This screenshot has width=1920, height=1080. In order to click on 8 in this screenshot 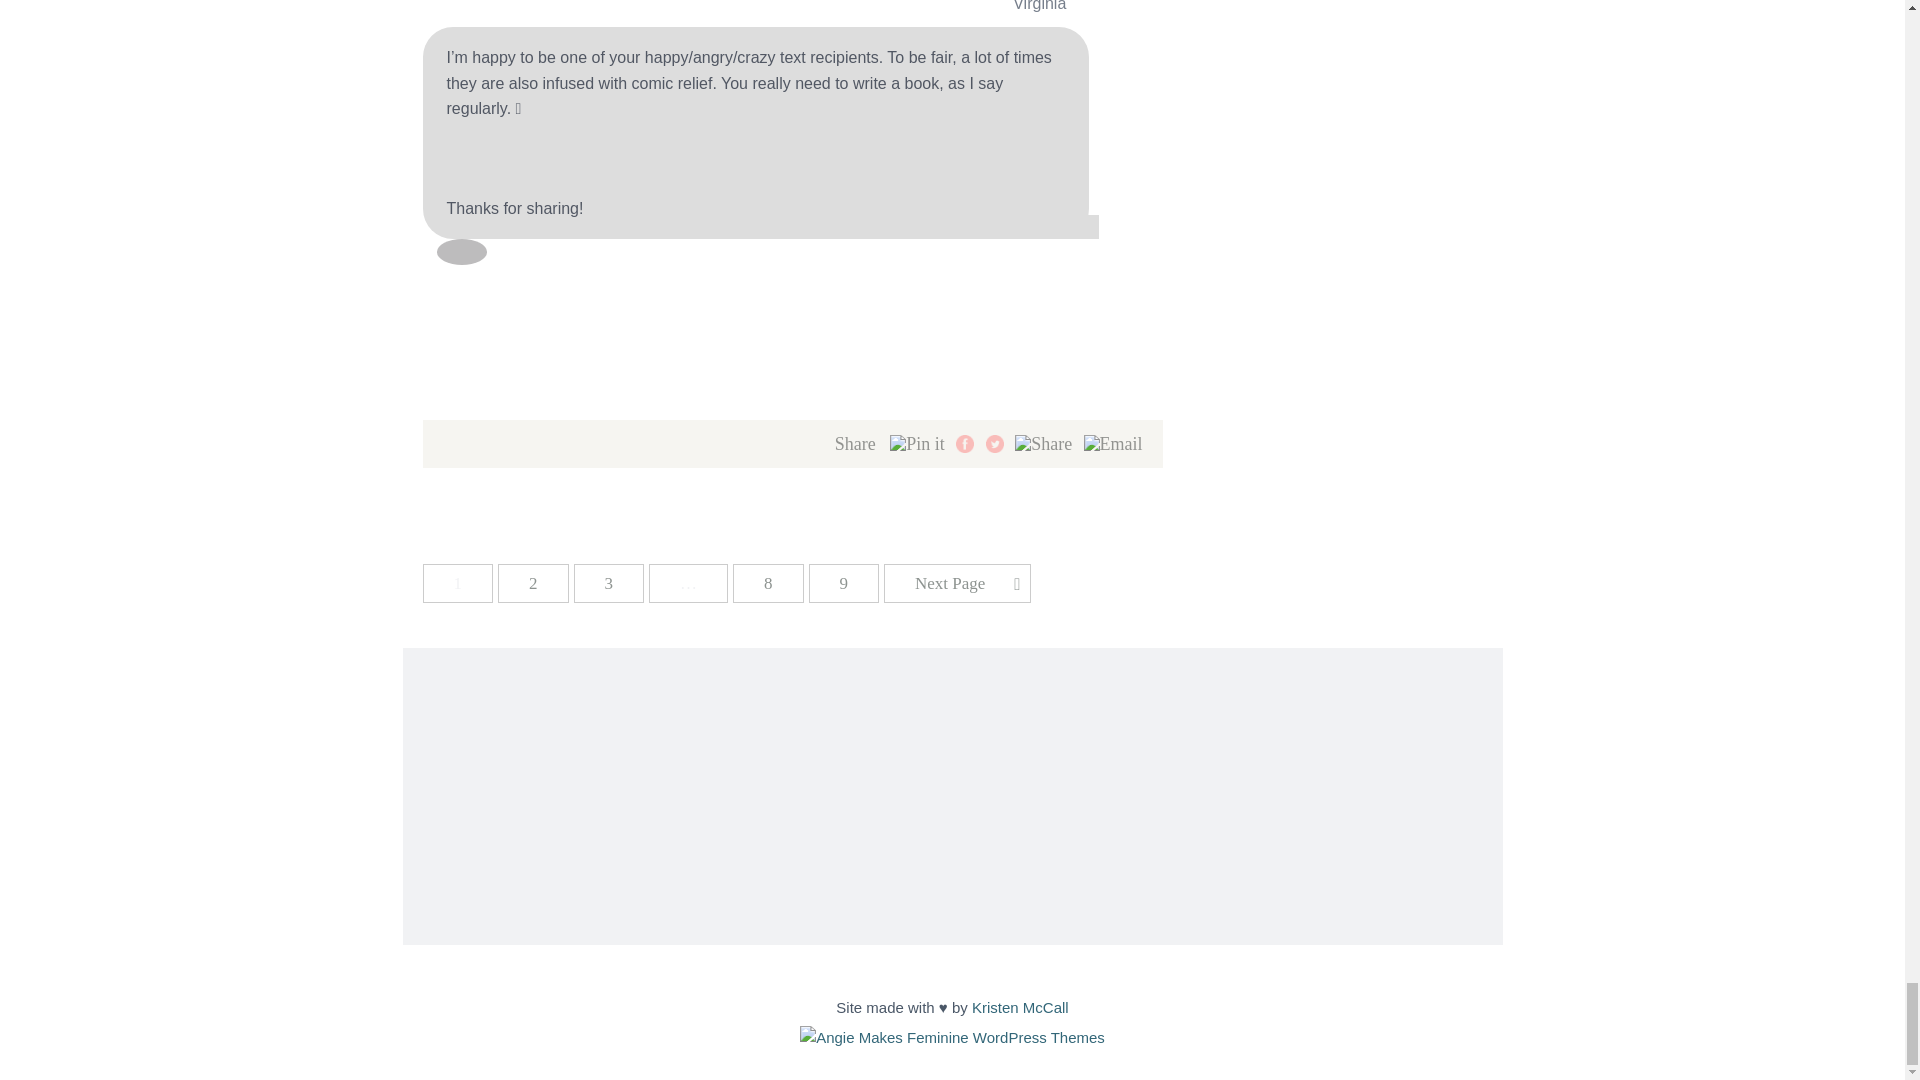, I will do `click(768, 582)`.